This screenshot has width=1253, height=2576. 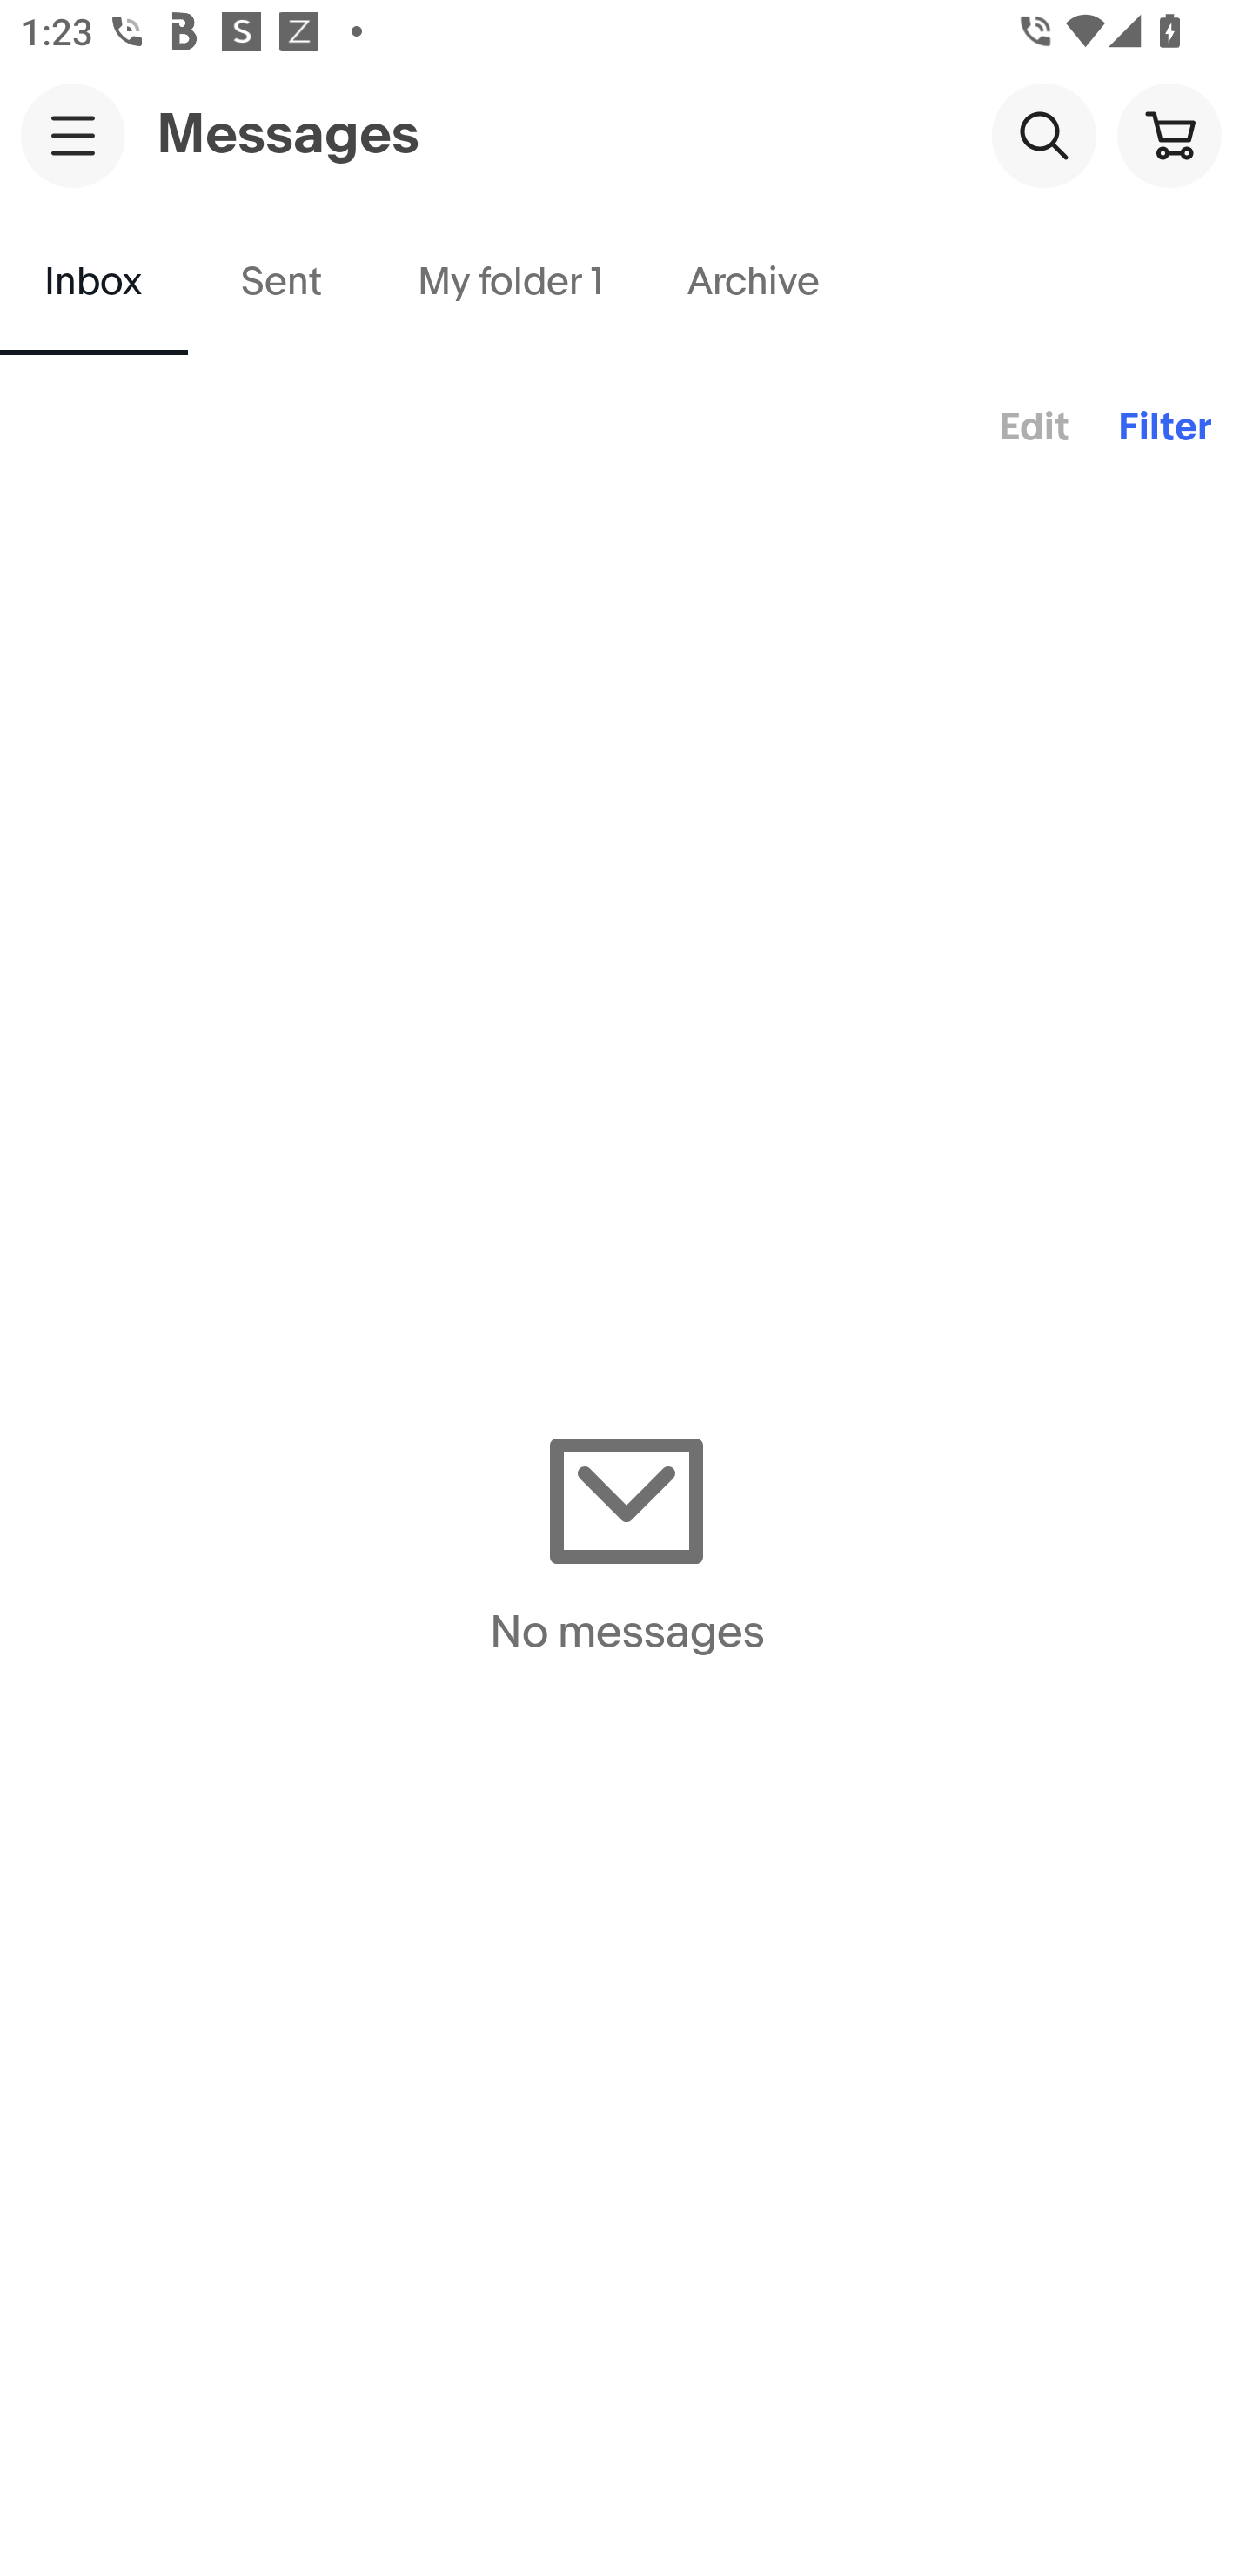 What do you see at coordinates (1169, 134) in the screenshot?
I see `Cart button shopping cart` at bounding box center [1169, 134].